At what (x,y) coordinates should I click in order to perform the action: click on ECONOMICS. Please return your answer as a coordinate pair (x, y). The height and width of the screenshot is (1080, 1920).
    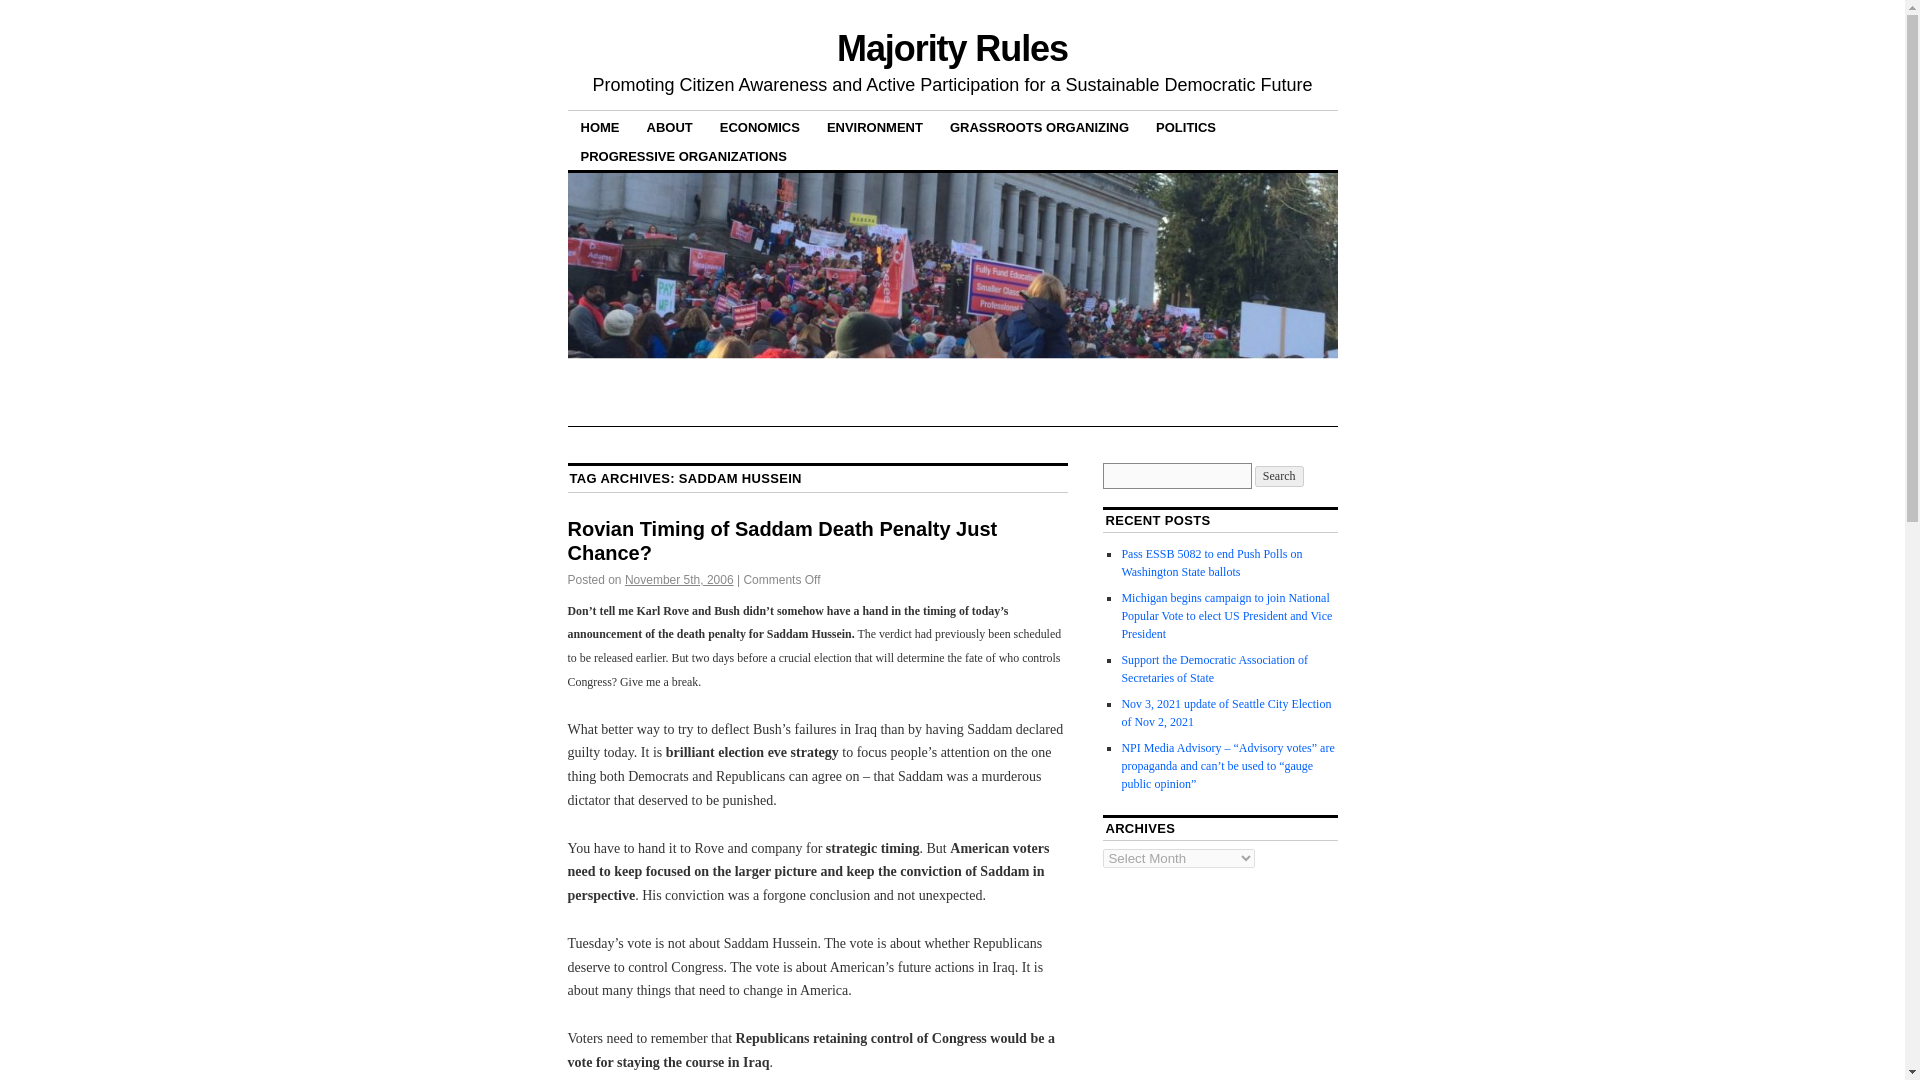
    Looking at the image, I should click on (759, 126).